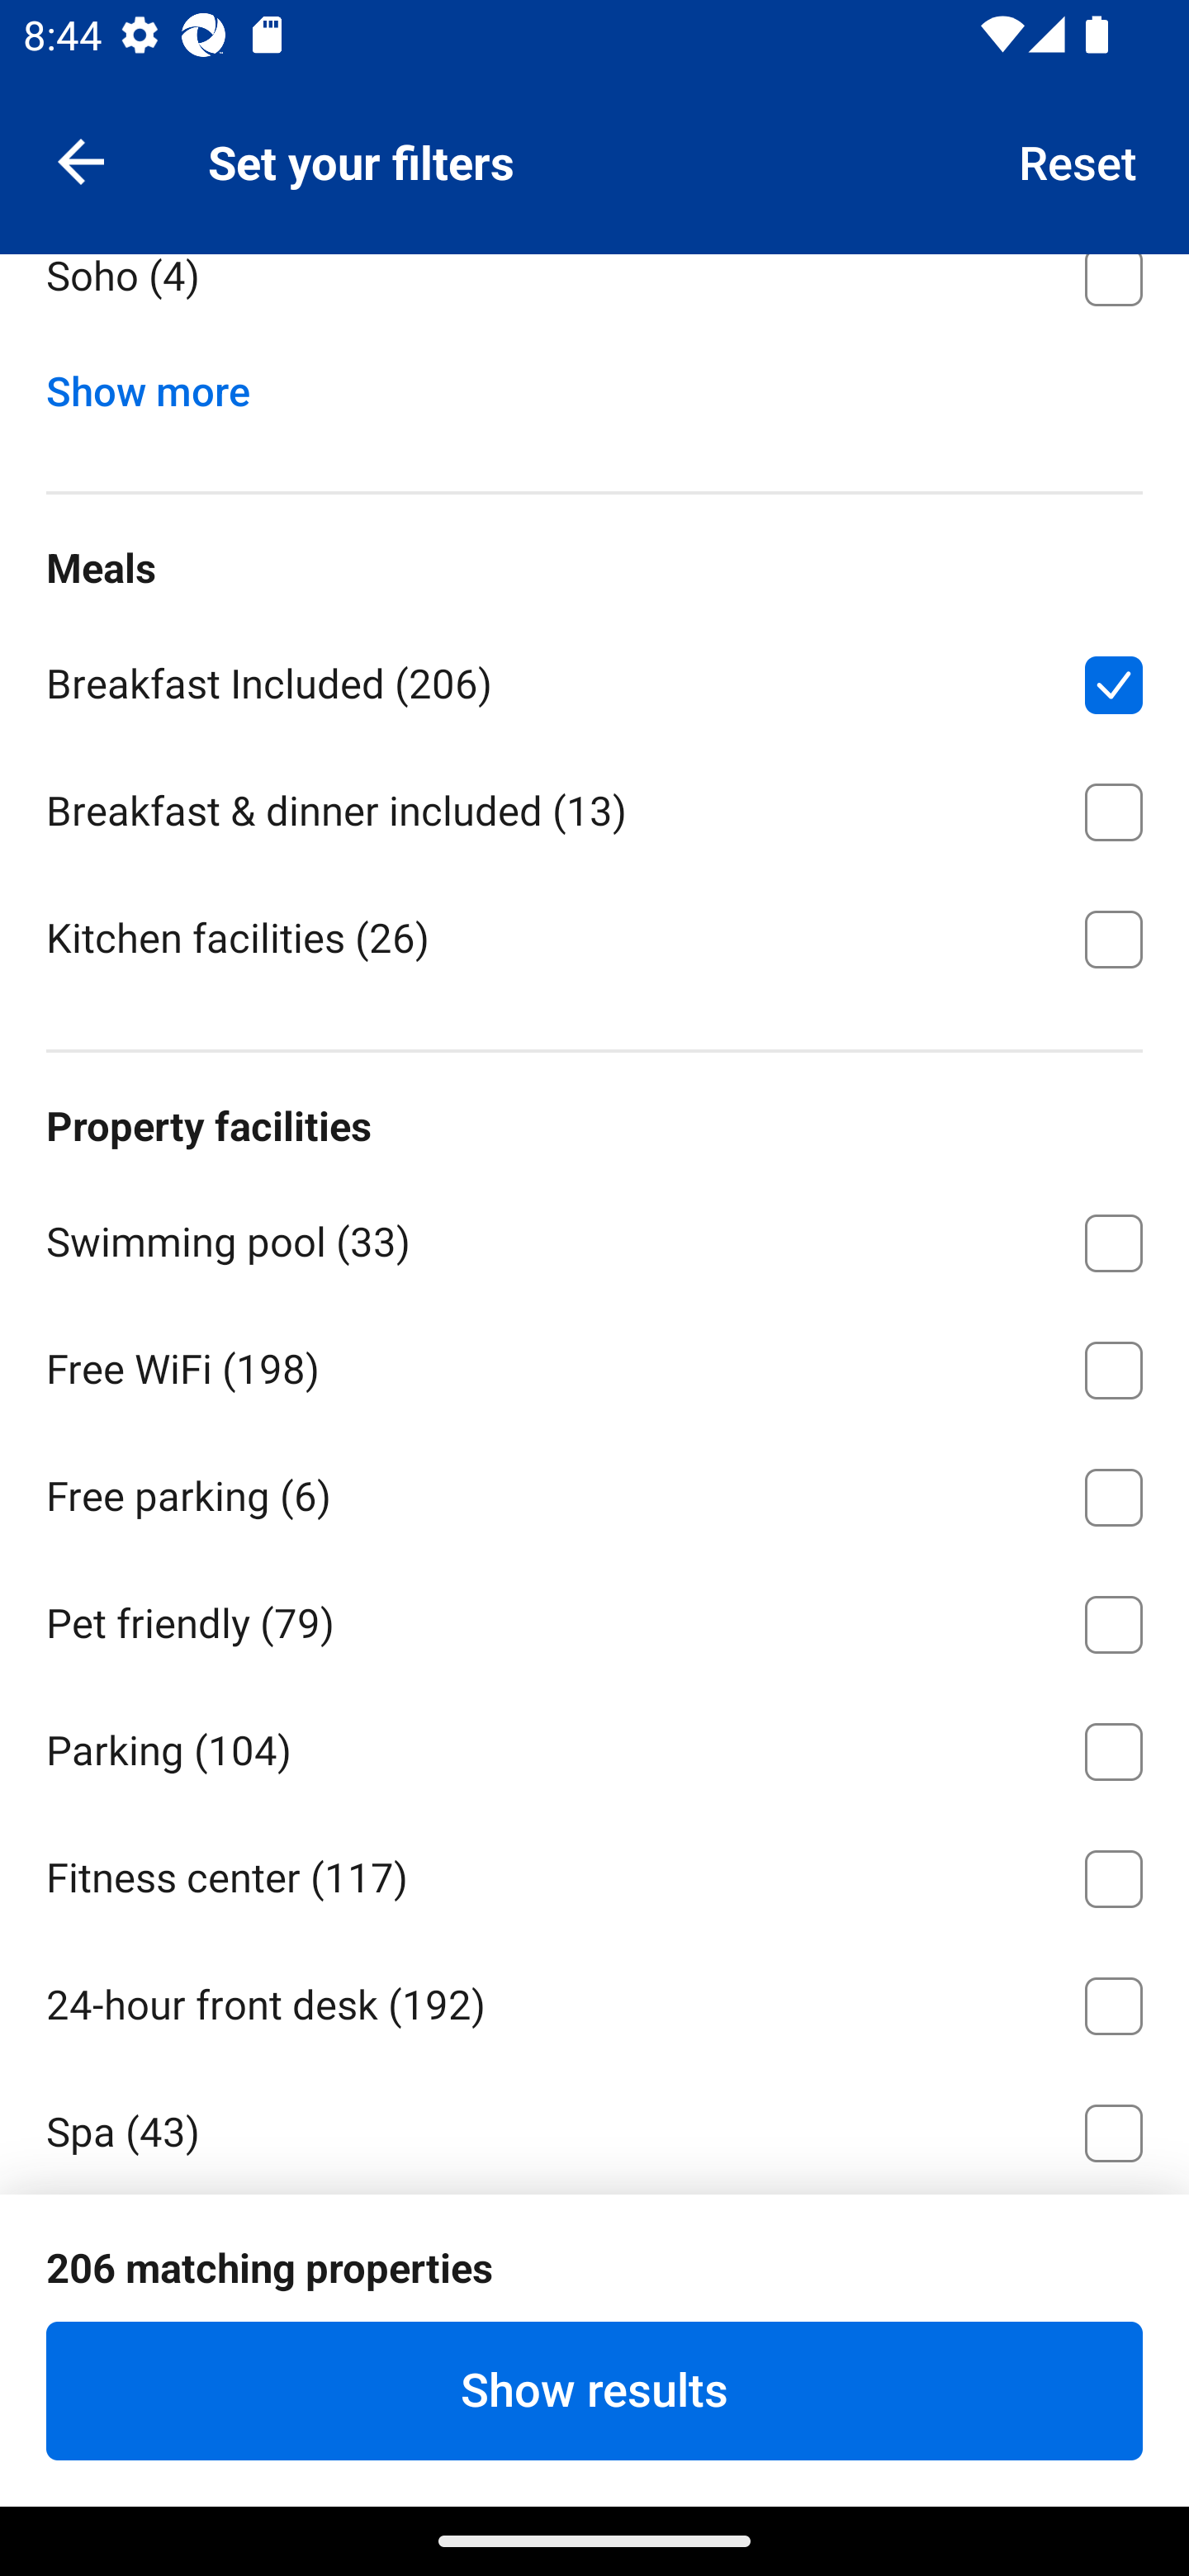 Image resolution: width=1189 pixels, height=2576 pixels. Describe the element at coordinates (594, 1237) in the screenshot. I see `Swimming pool ⁦(33)` at that location.